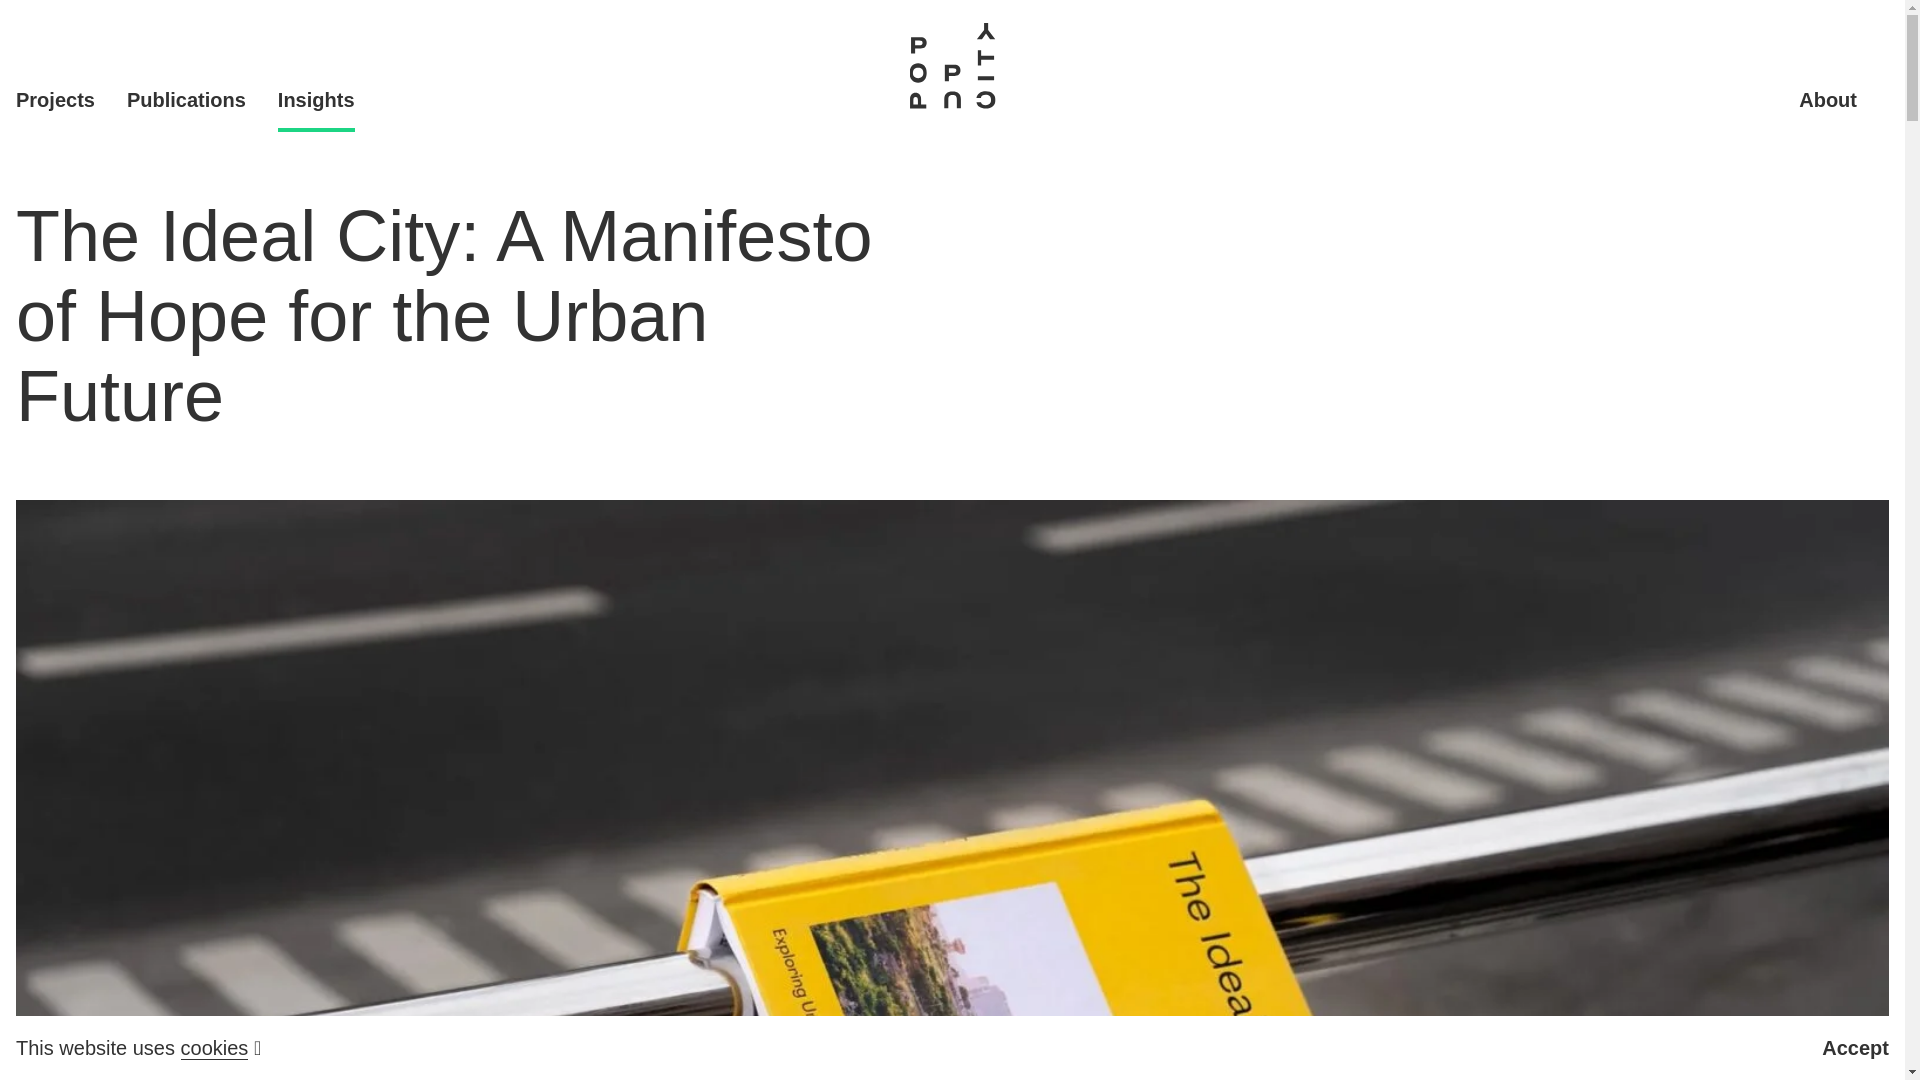 The image size is (1920, 1080). What do you see at coordinates (952, 66) in the screenshot?
I see `Home` at bounding box center [952, 66].